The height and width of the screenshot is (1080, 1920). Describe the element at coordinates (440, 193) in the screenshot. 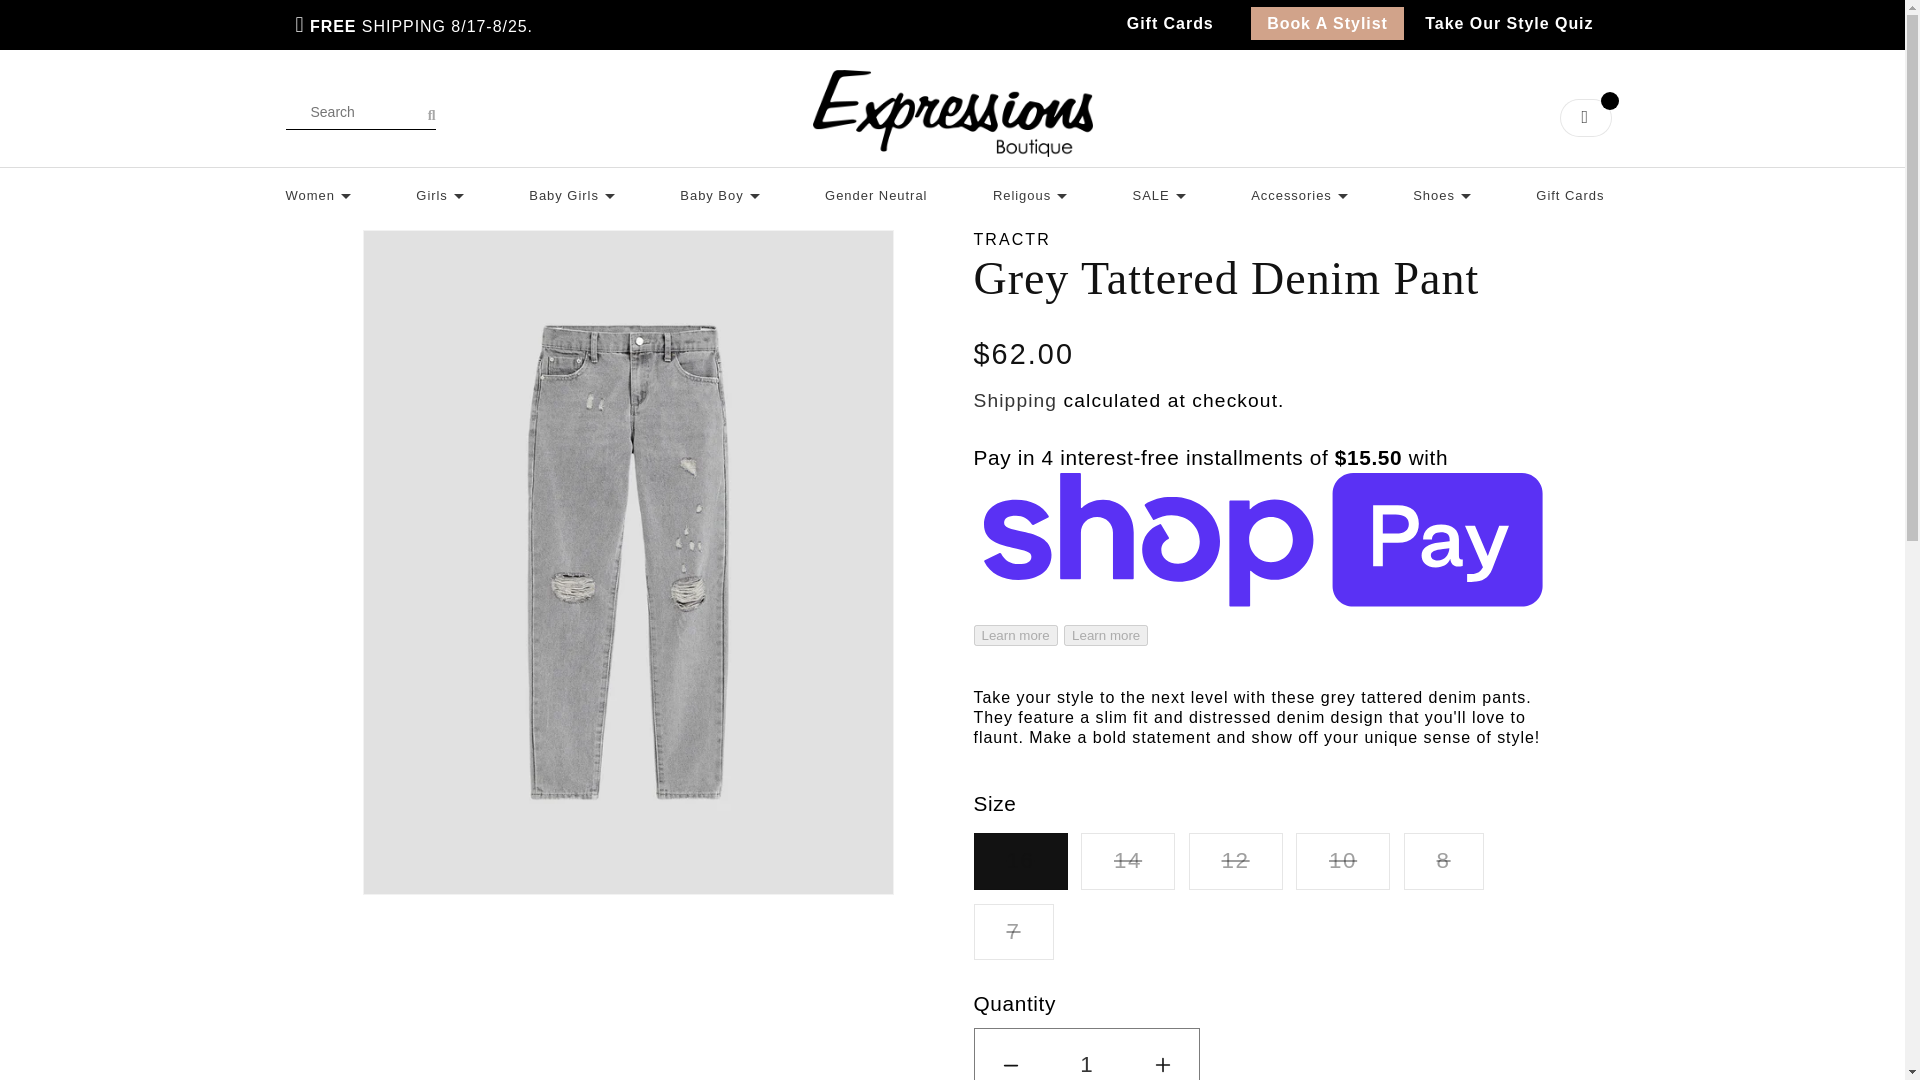

I see `Girls` at that location.